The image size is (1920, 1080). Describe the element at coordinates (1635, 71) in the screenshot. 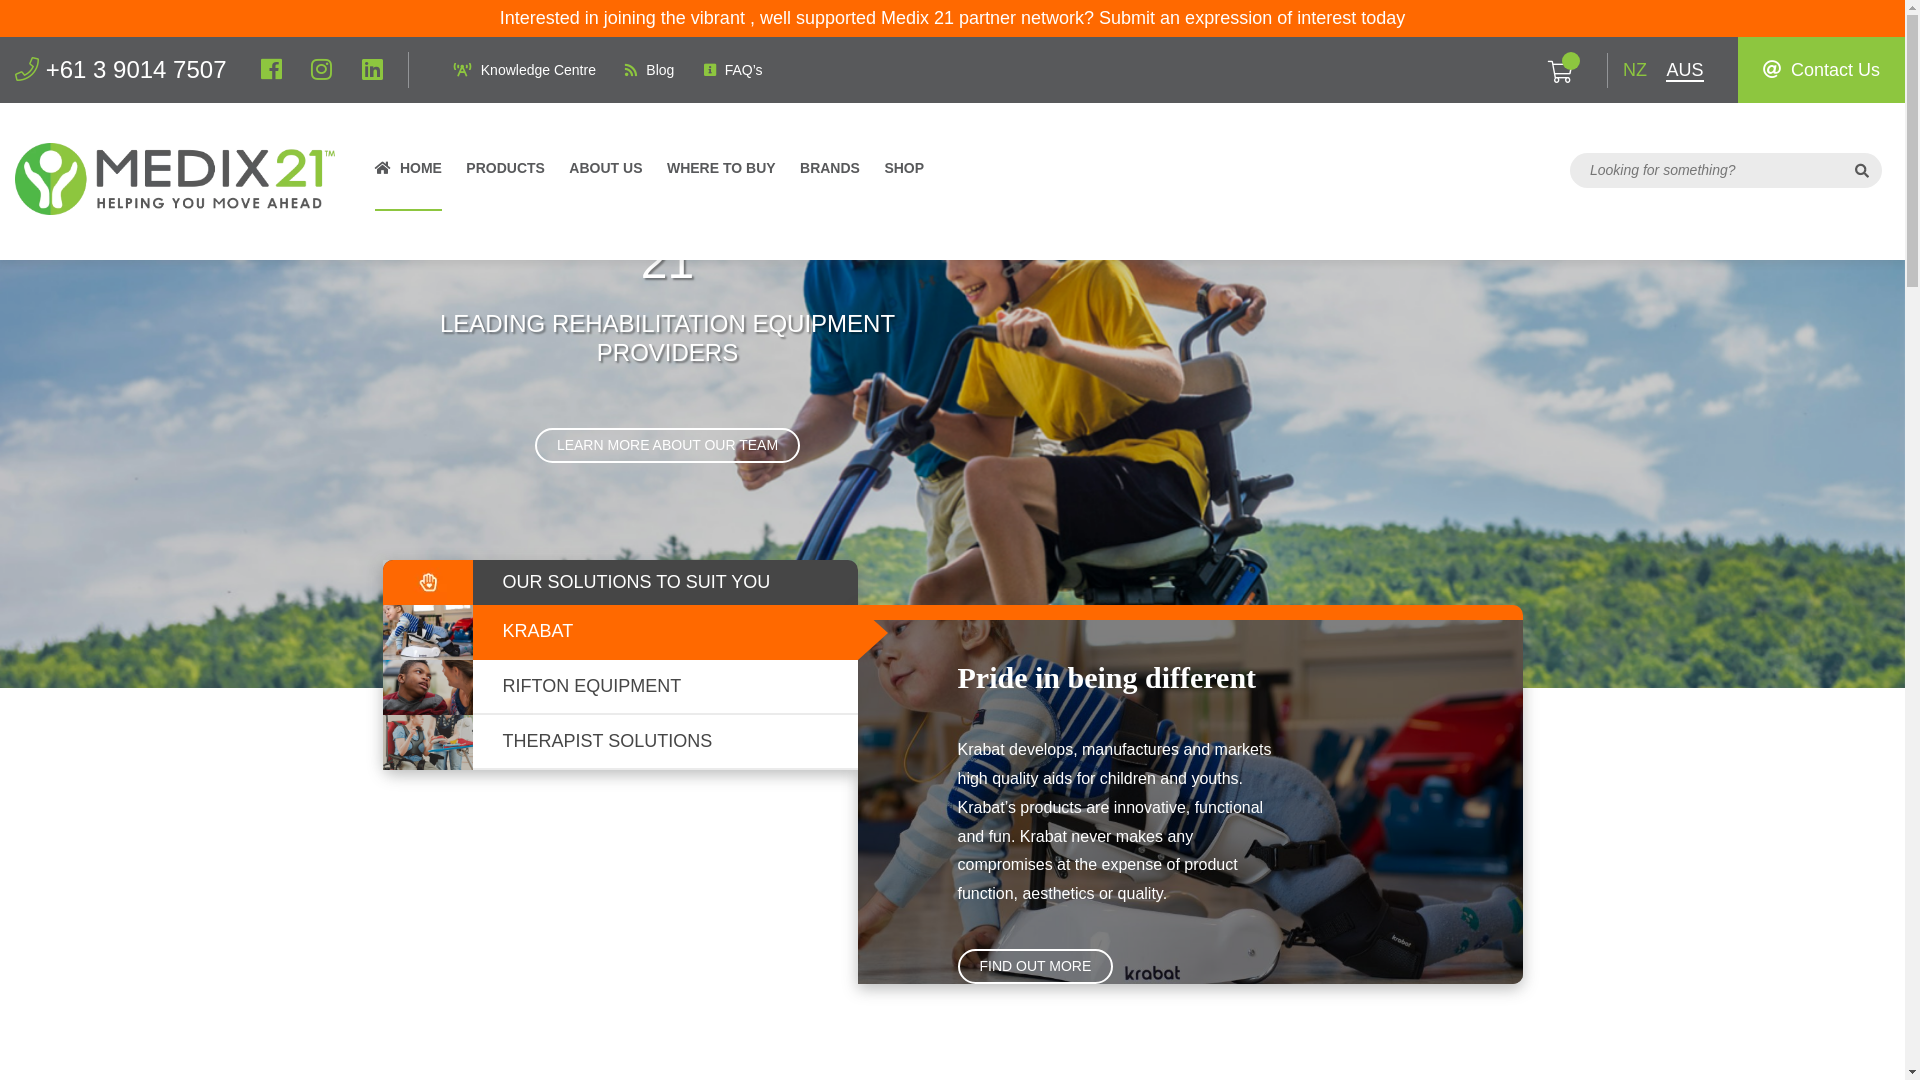

I see `NZ` at that location.